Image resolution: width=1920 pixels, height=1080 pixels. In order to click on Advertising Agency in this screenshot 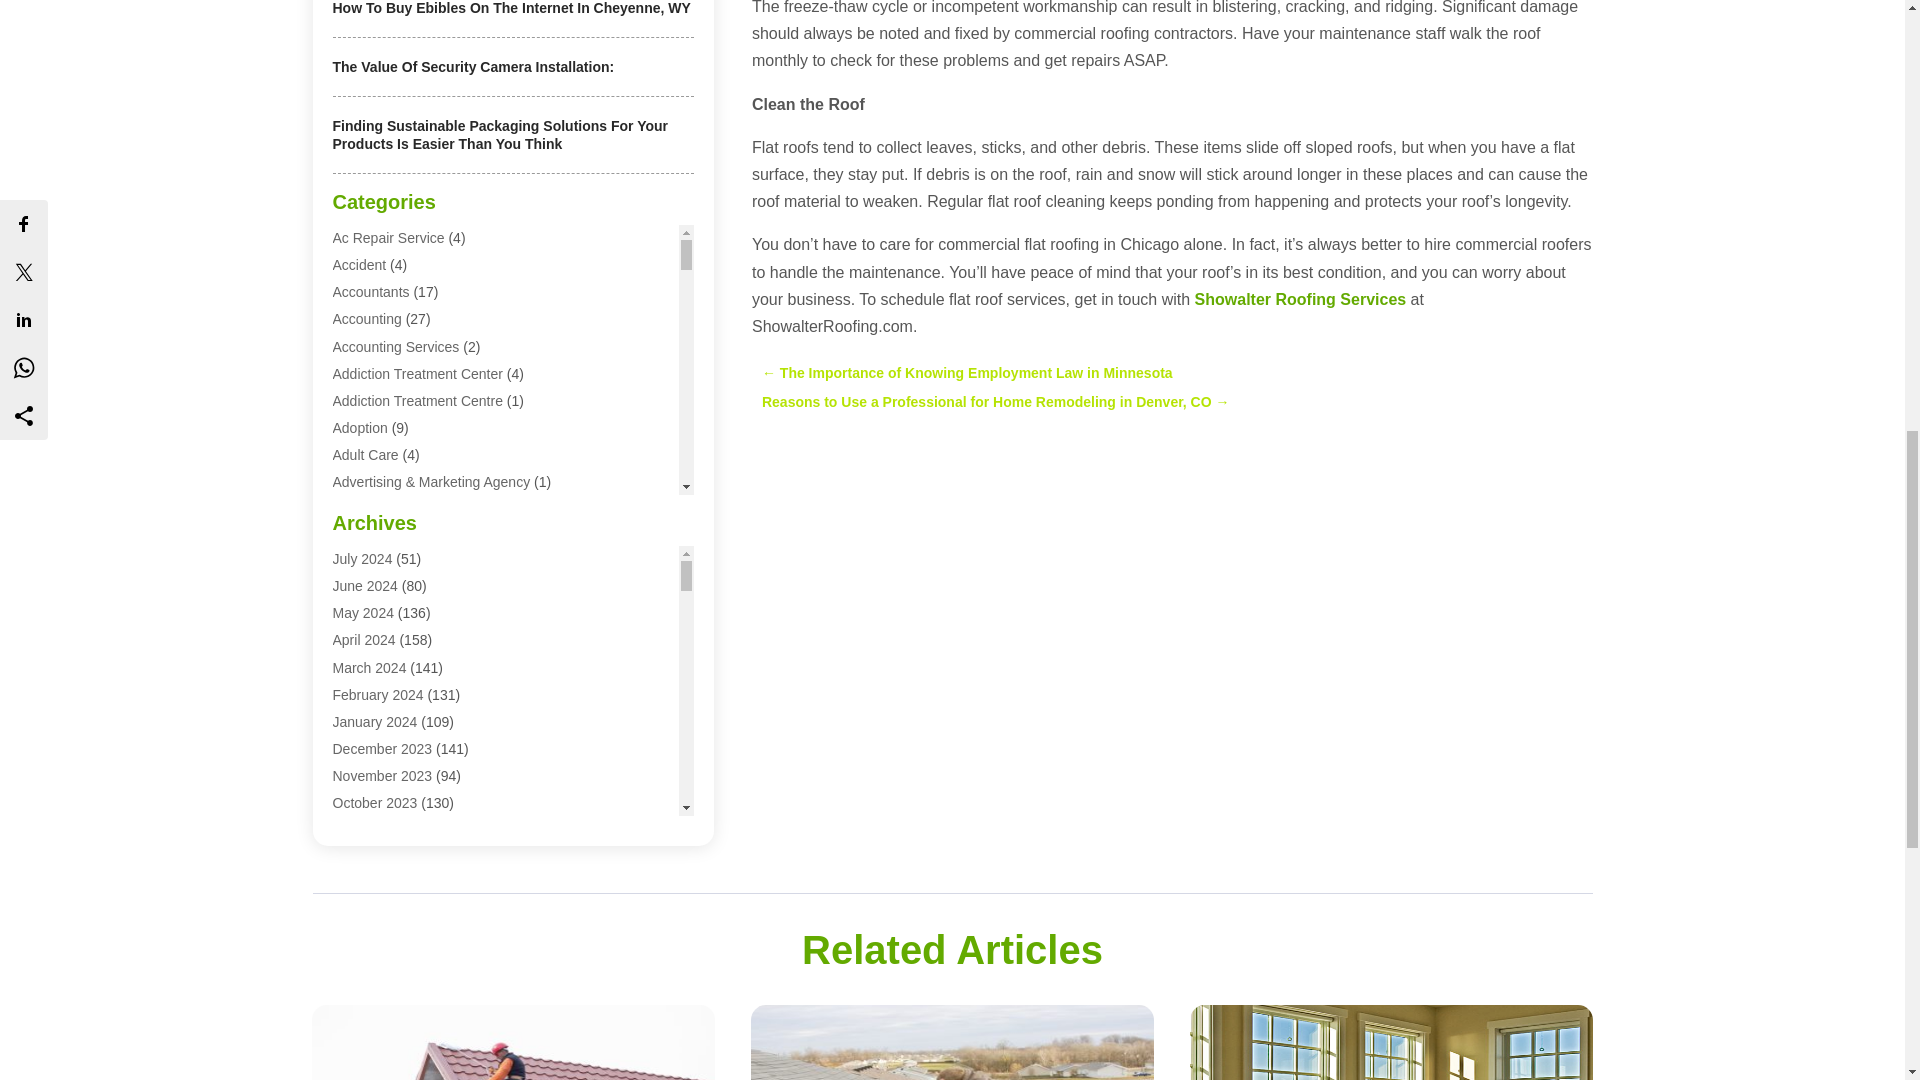, I will do `click(392, 510)`.